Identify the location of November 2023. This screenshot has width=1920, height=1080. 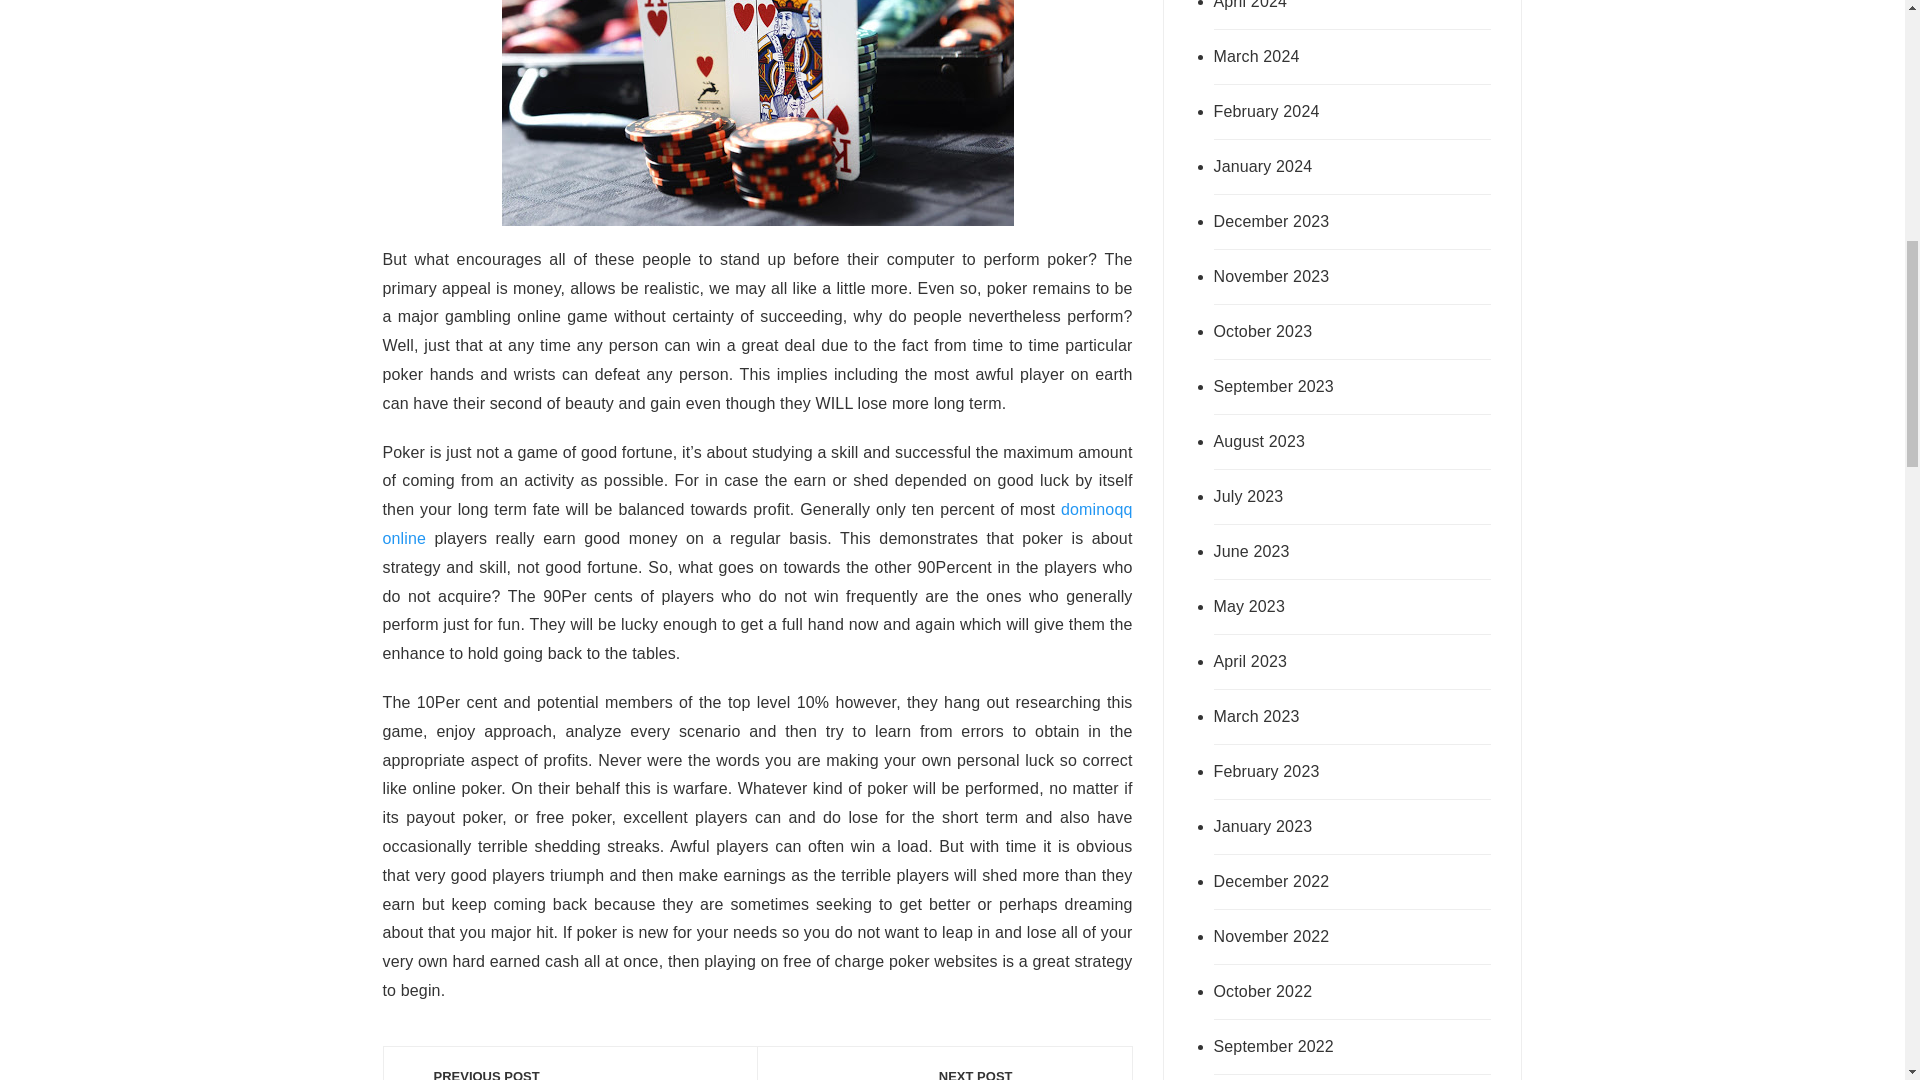
(1324, 276).